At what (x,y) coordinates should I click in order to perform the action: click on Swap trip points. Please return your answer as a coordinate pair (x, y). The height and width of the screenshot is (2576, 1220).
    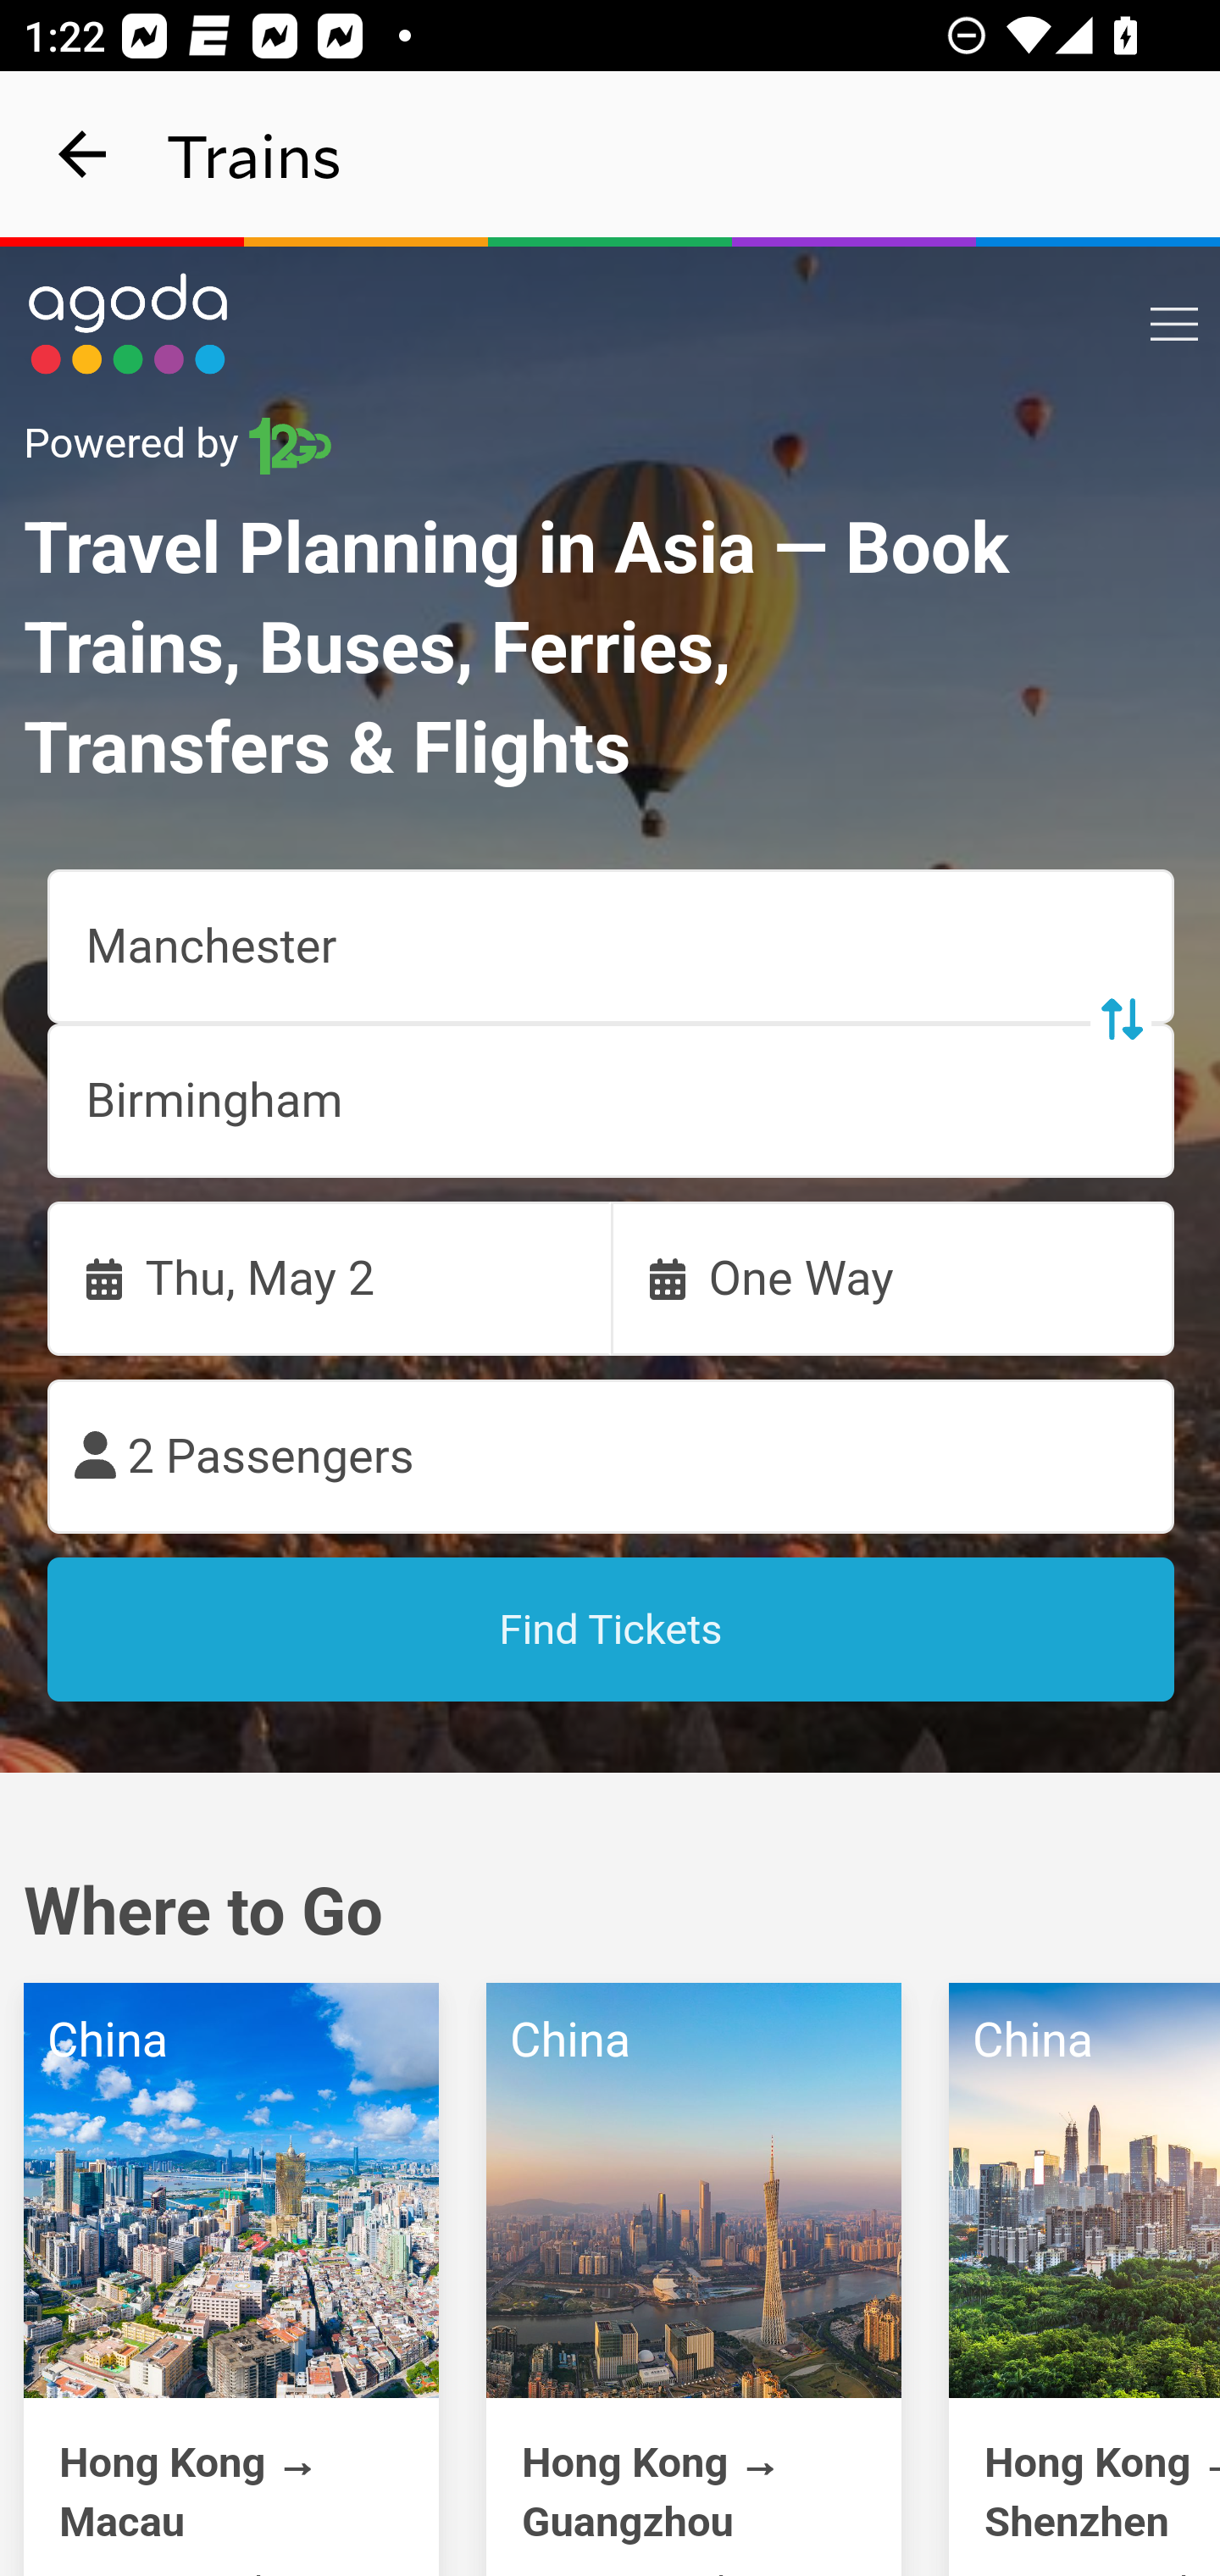
    Looking at the image, I should click on (1120, 1019).